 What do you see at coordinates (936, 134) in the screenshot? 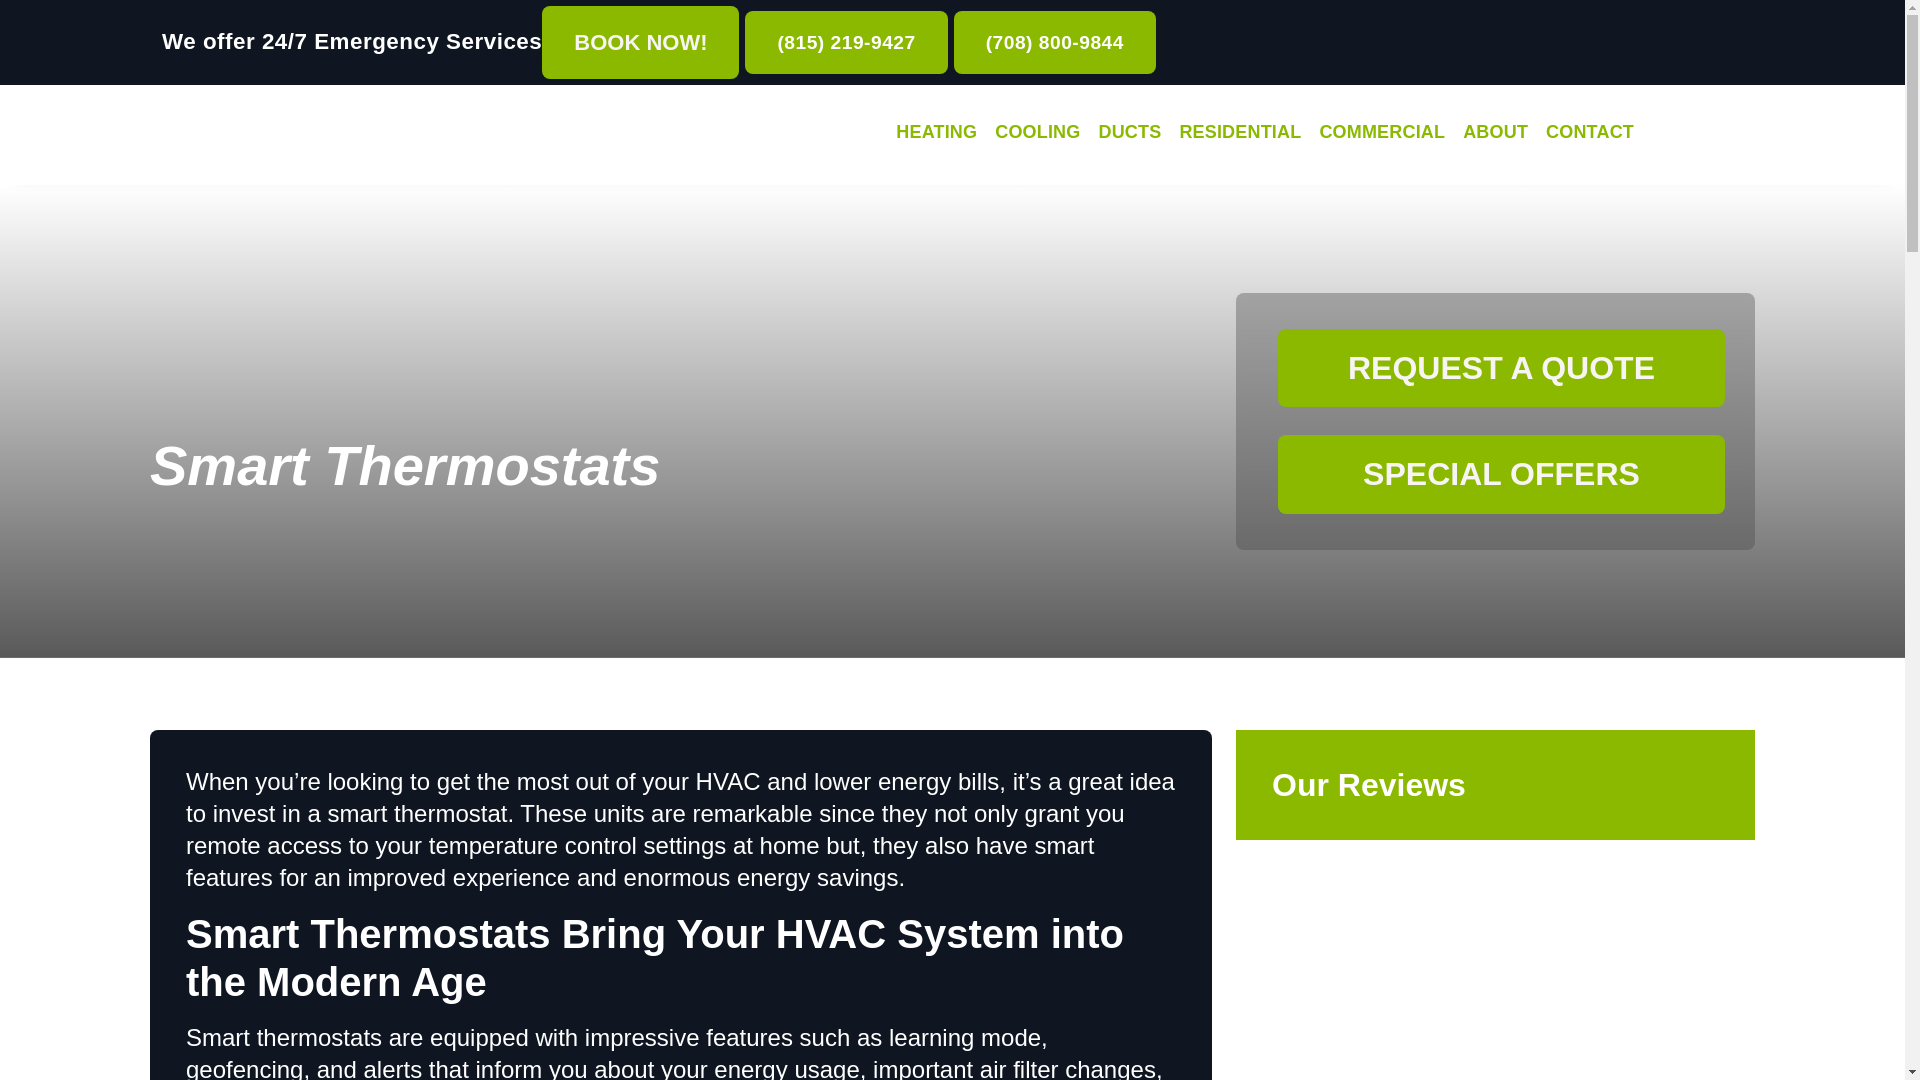
I see `HEATING` at bounding box center [936, 134].